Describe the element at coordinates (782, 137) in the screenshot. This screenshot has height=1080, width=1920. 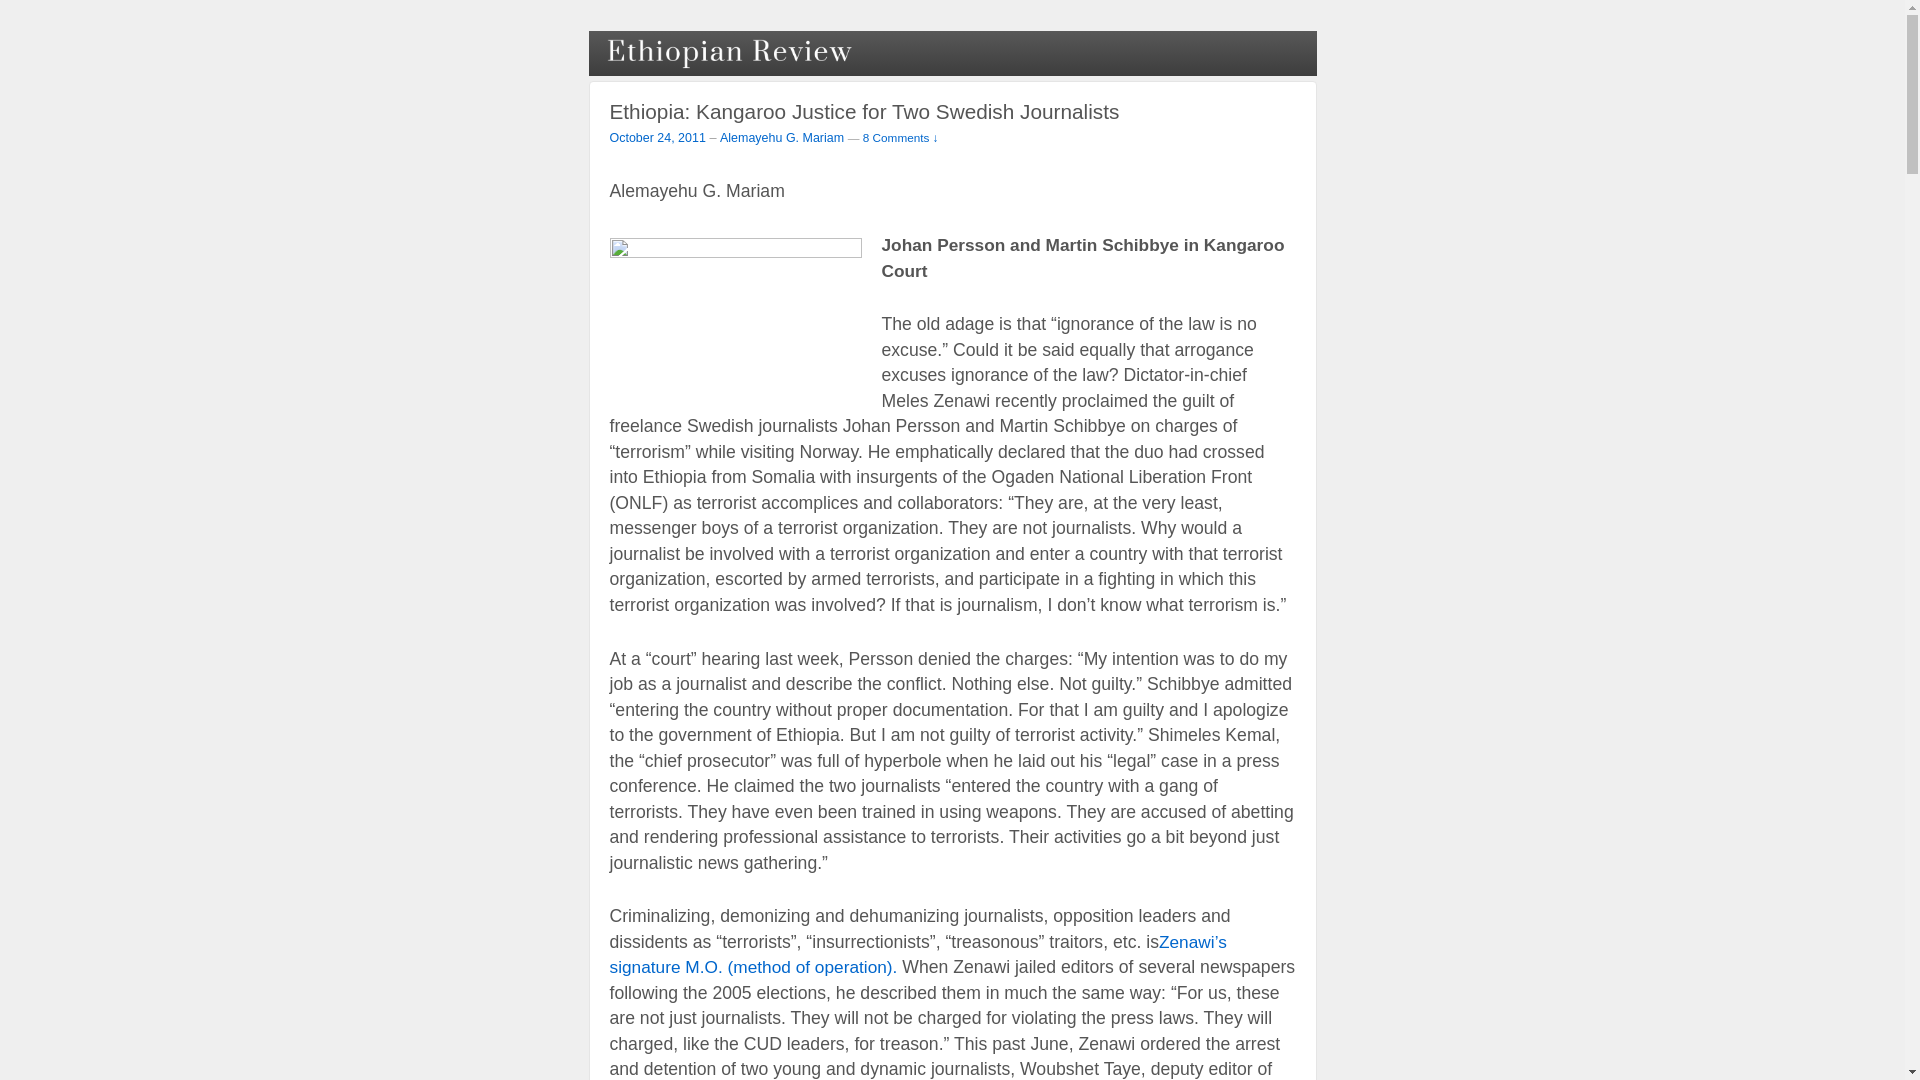
I see `View all posts by Alemayehu G. Mariam` at that location.